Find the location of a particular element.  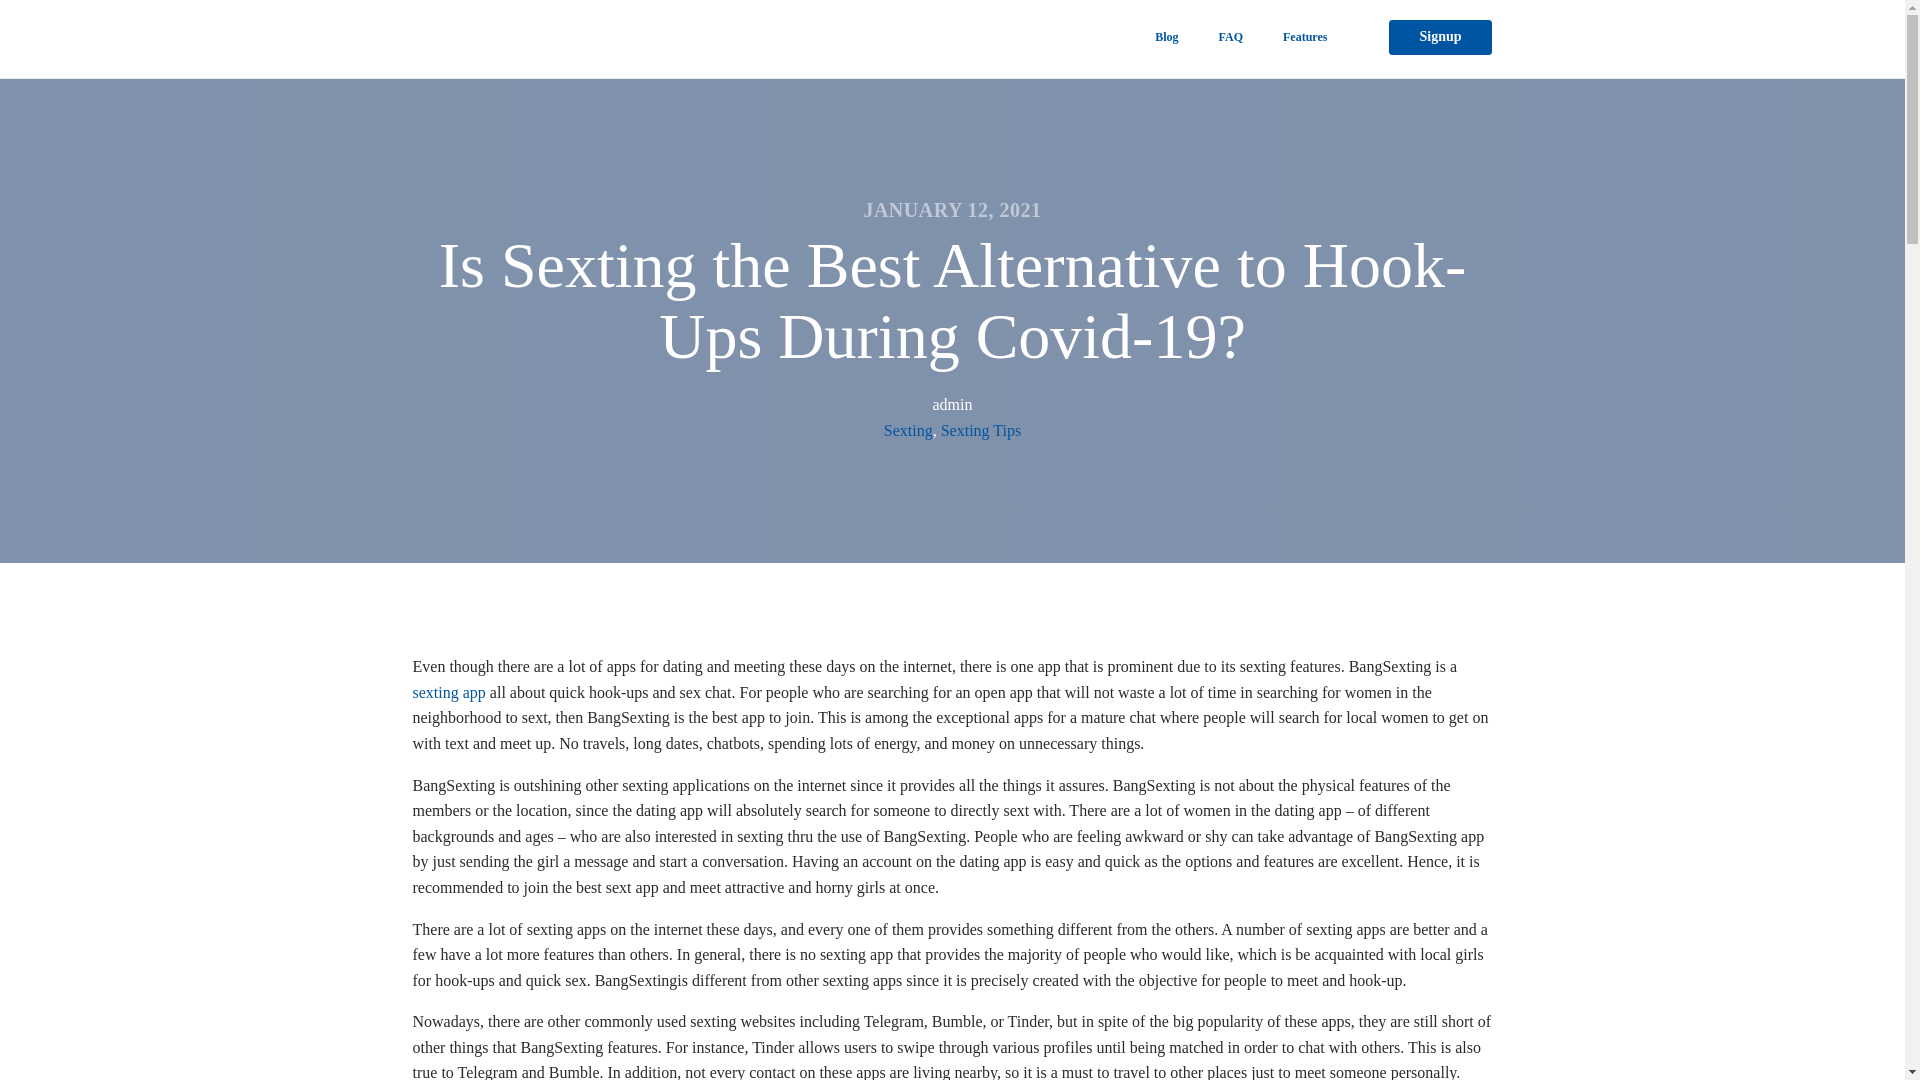

Sexting is located at coordinates (908, 430).